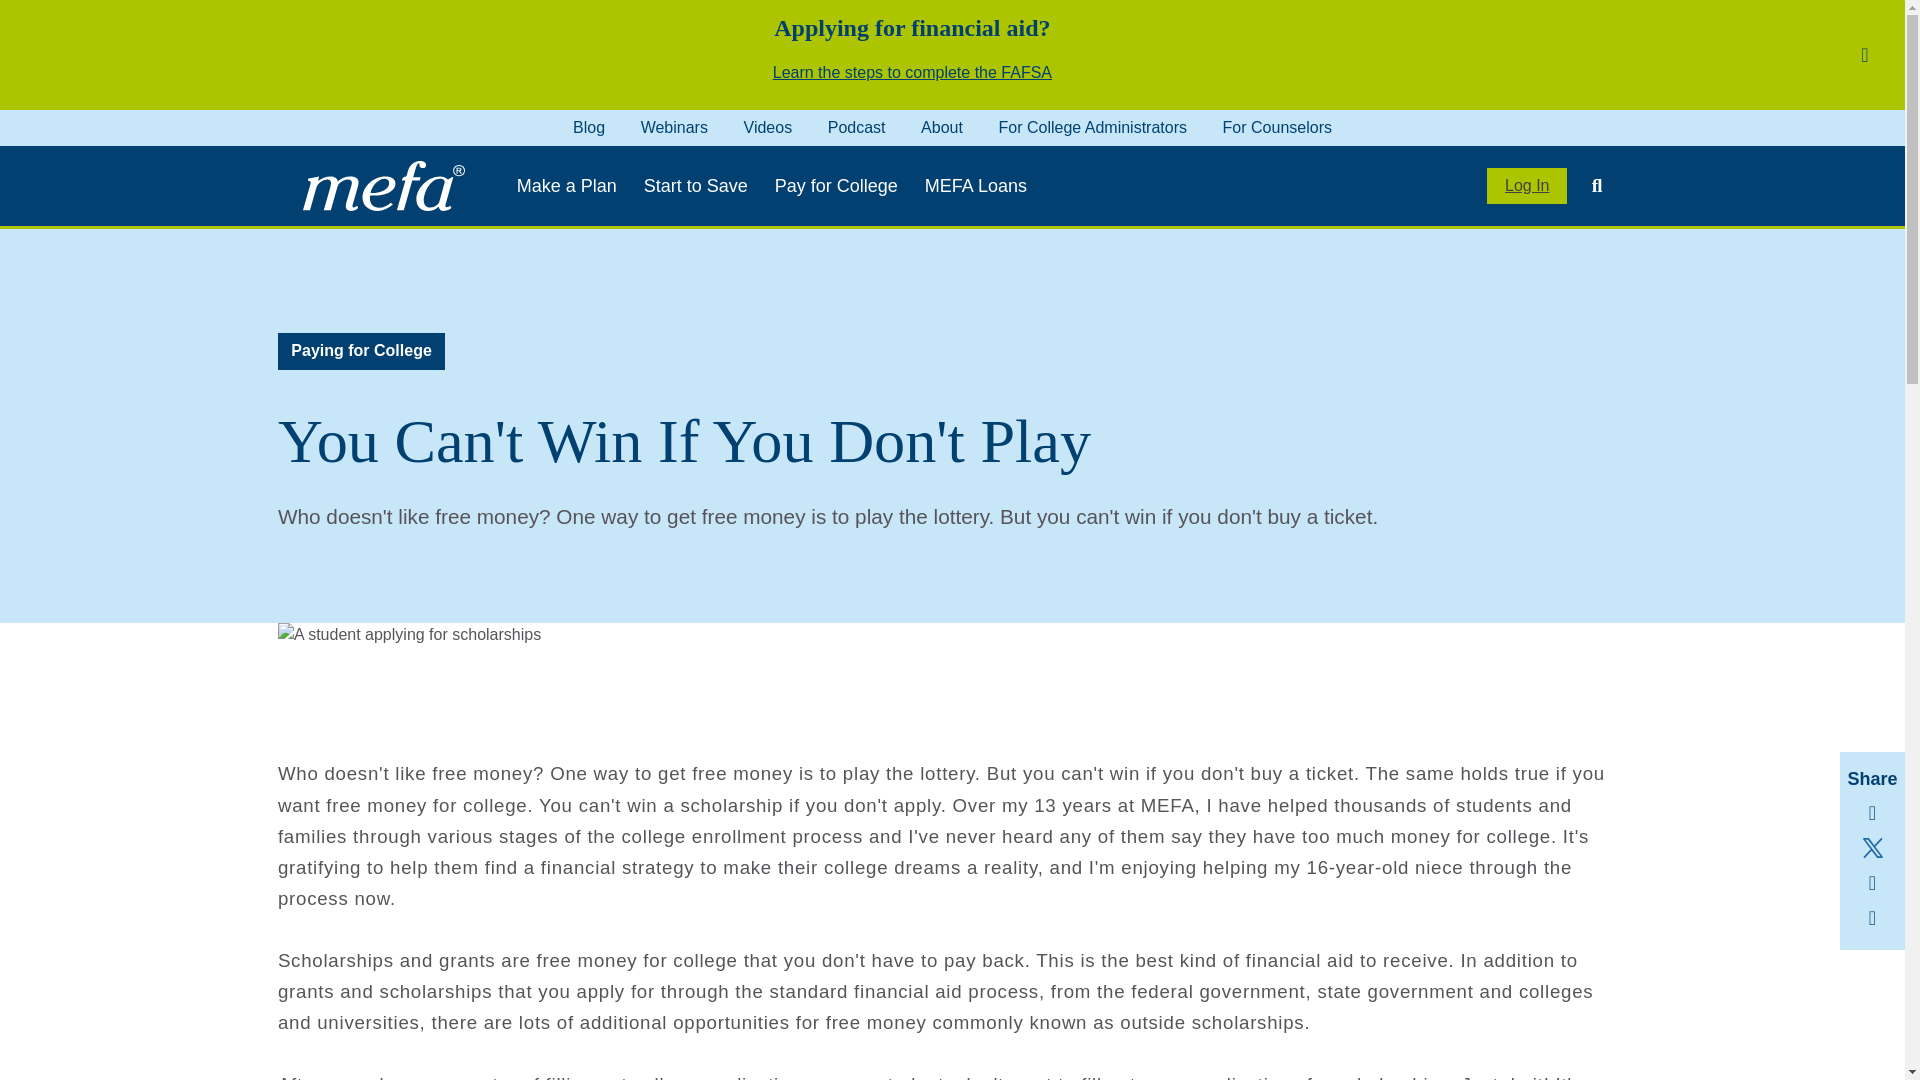  Describe the element at coordinates (382, 185) in the screenshot. I see `MASSACHUSETTS EDUCATIONAL FINANCING AUTHORITY` at that location.